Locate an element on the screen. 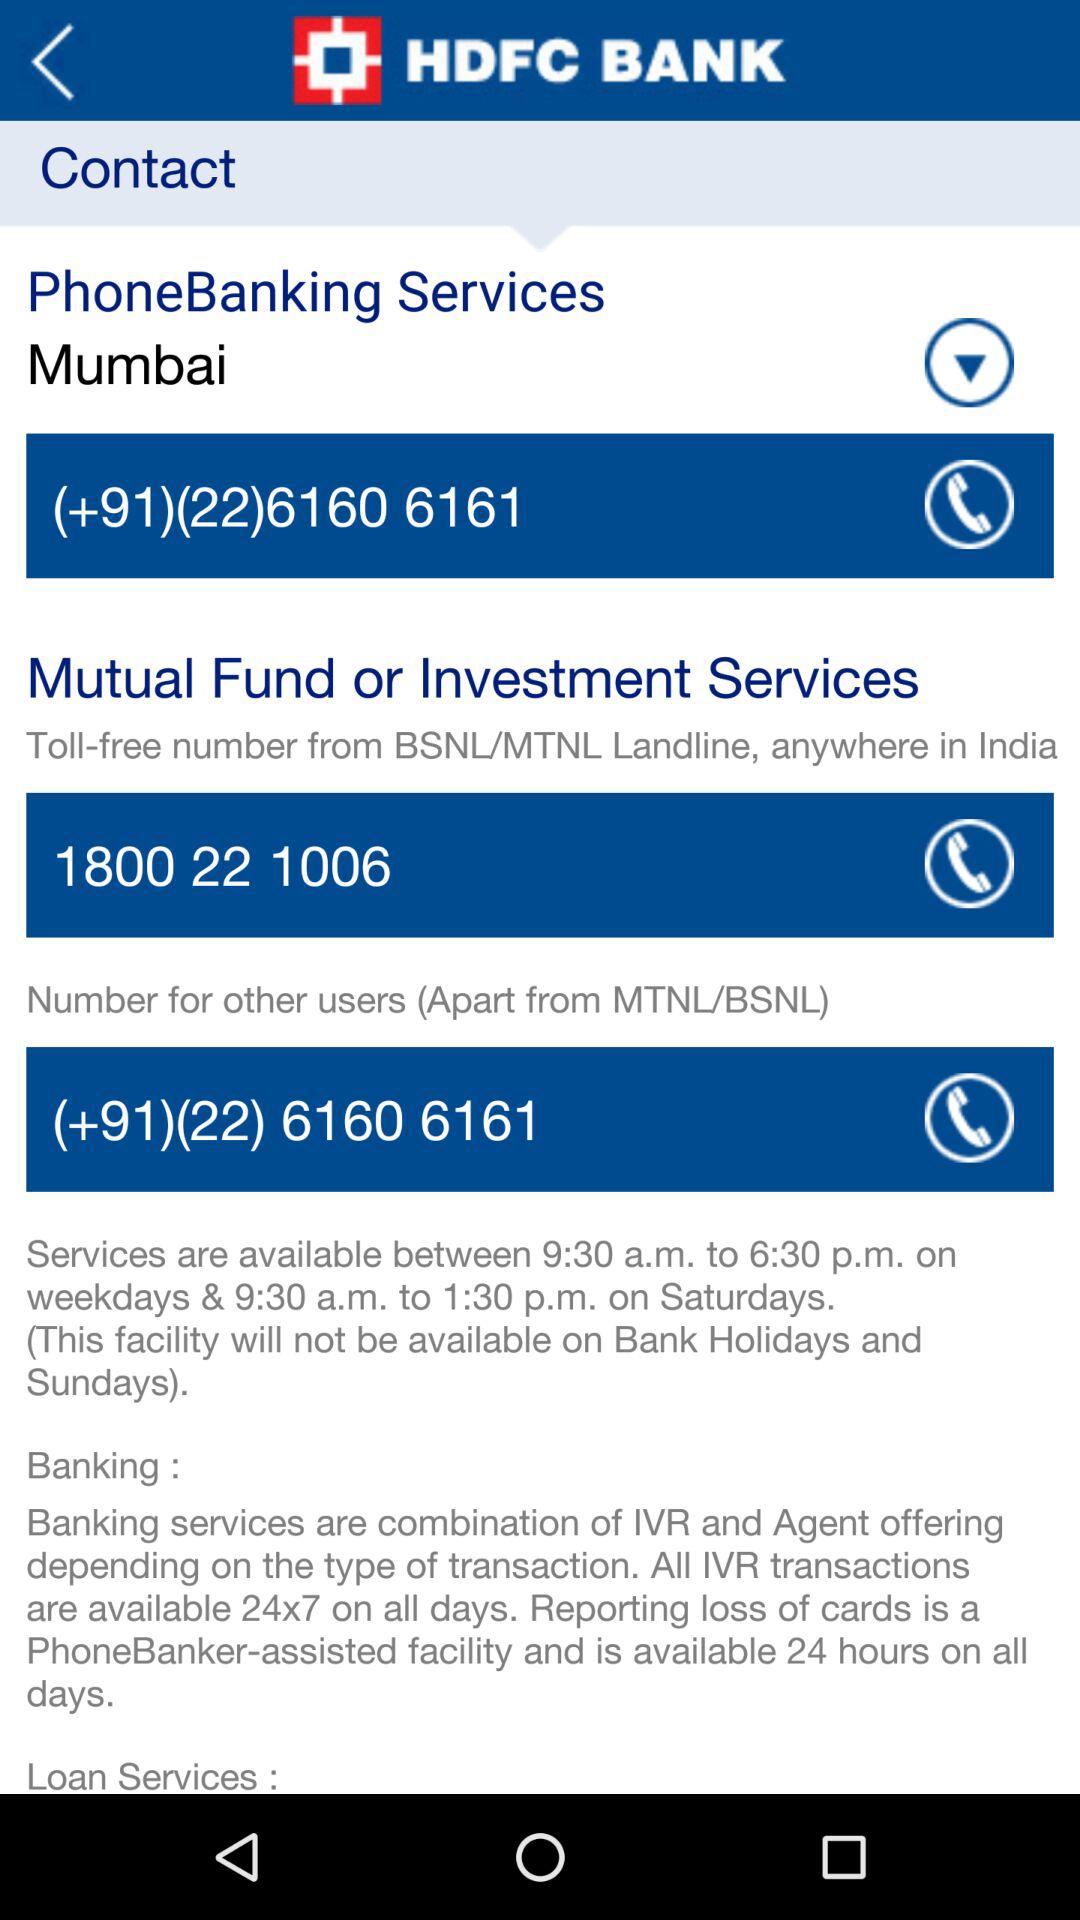 This screenshot has height=1920, width=1080. contact symbol is located at coordinates (969, 864).